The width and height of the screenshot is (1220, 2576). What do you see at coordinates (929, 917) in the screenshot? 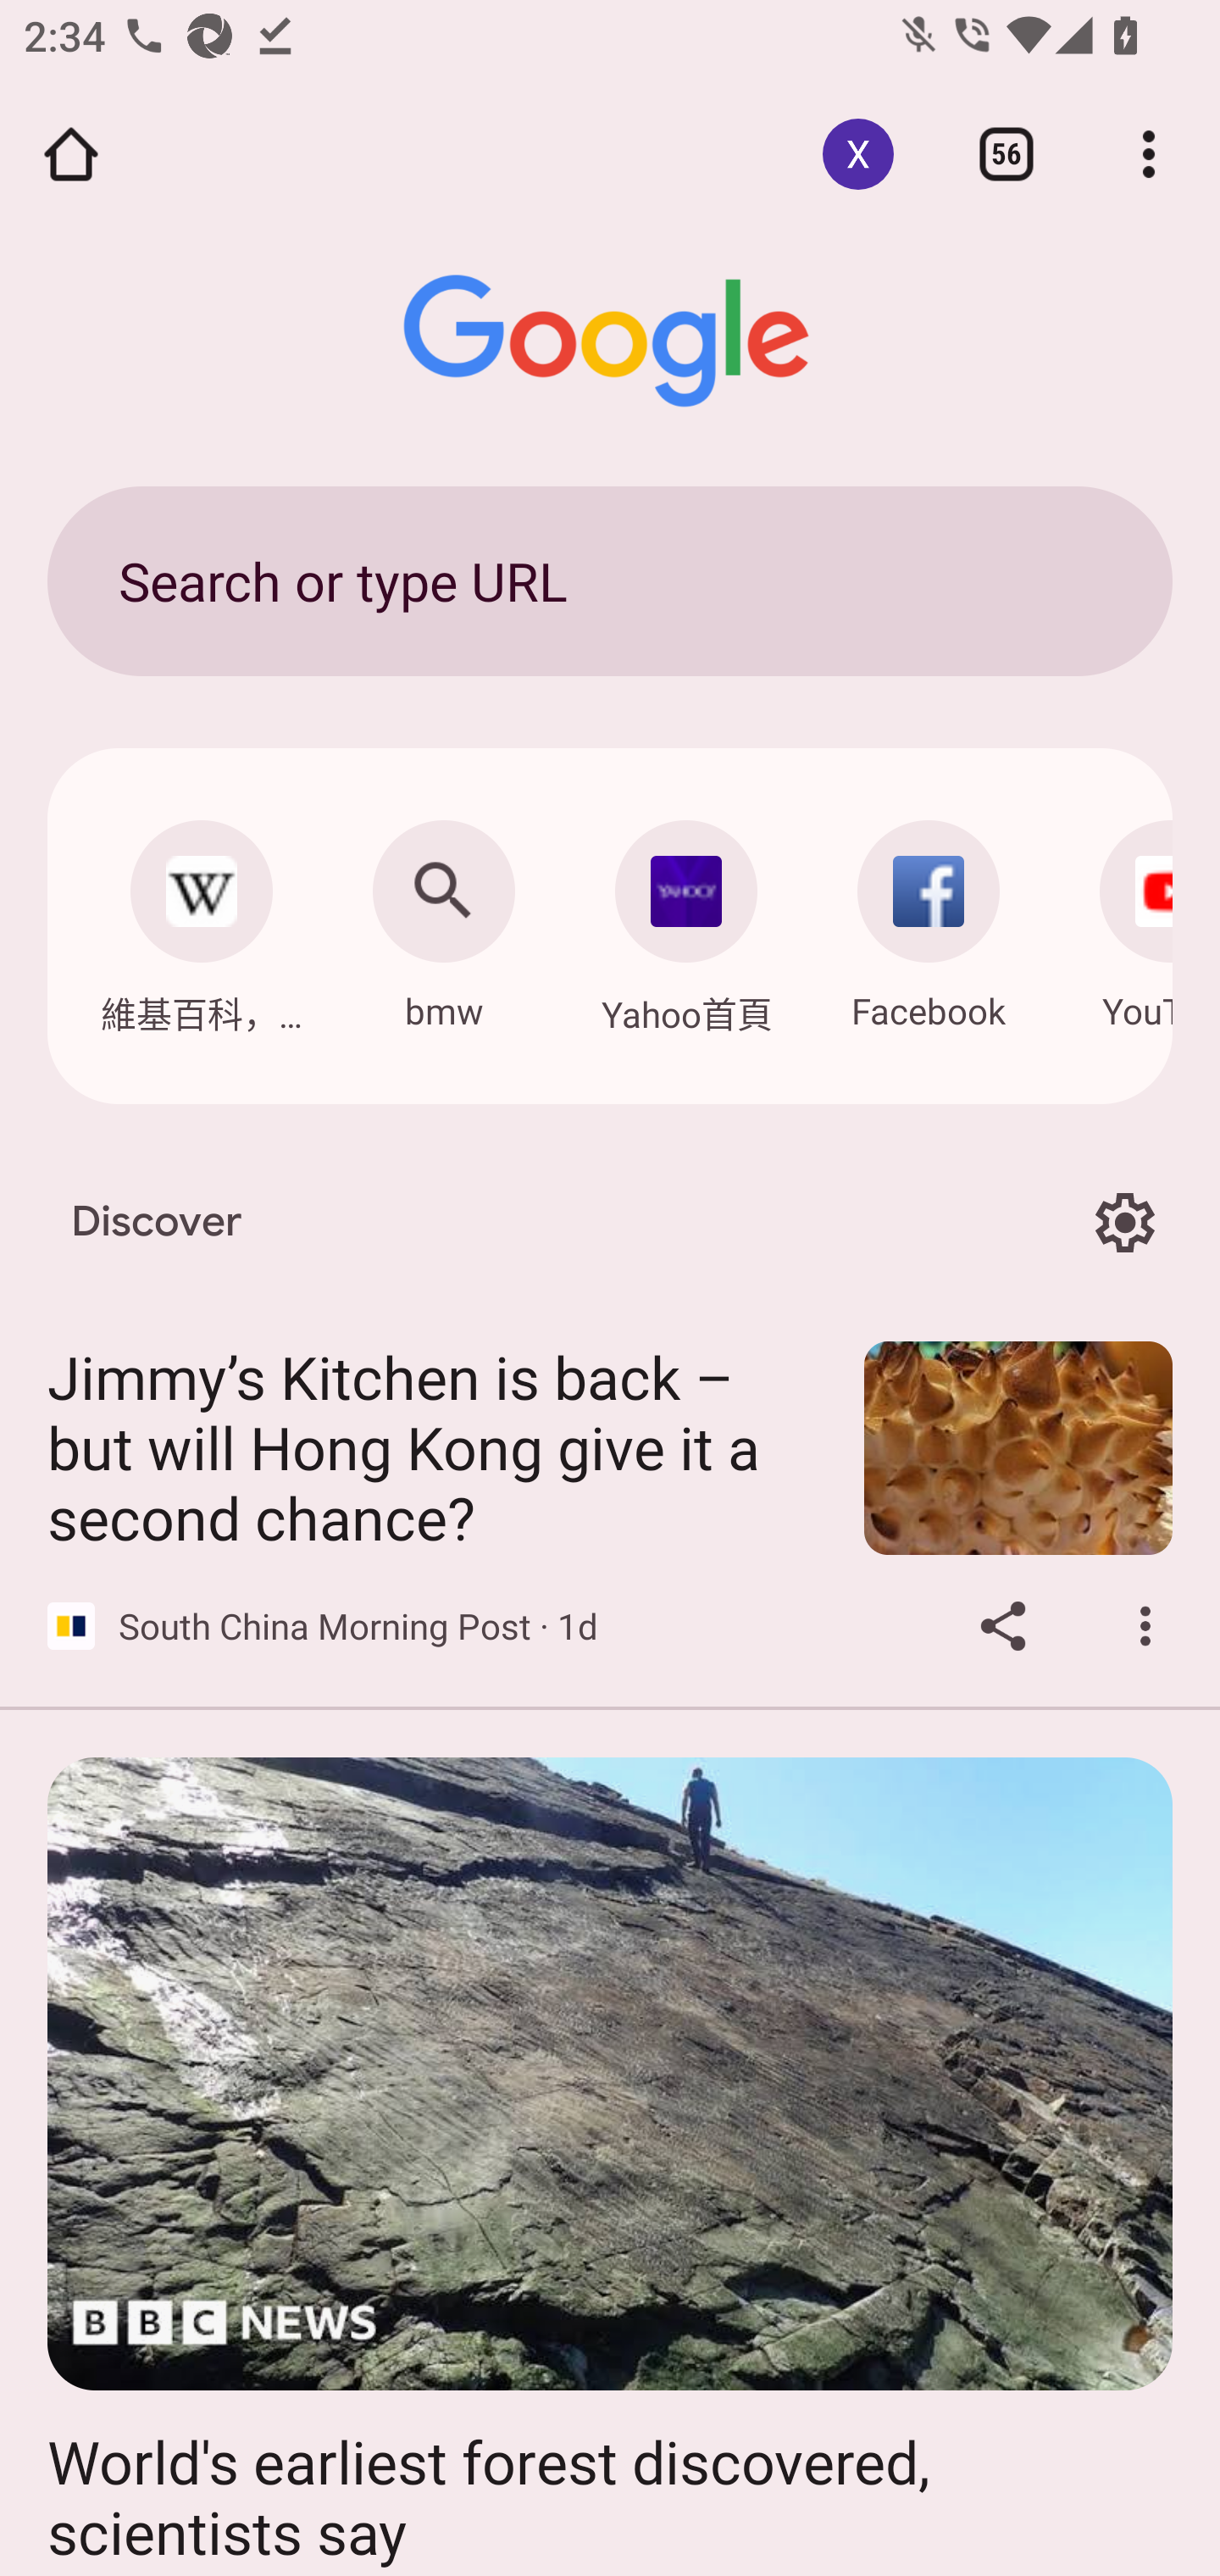
I see `Navigate: Facebook: m.facebook.com Facebook` at bounding box center [929, 917].